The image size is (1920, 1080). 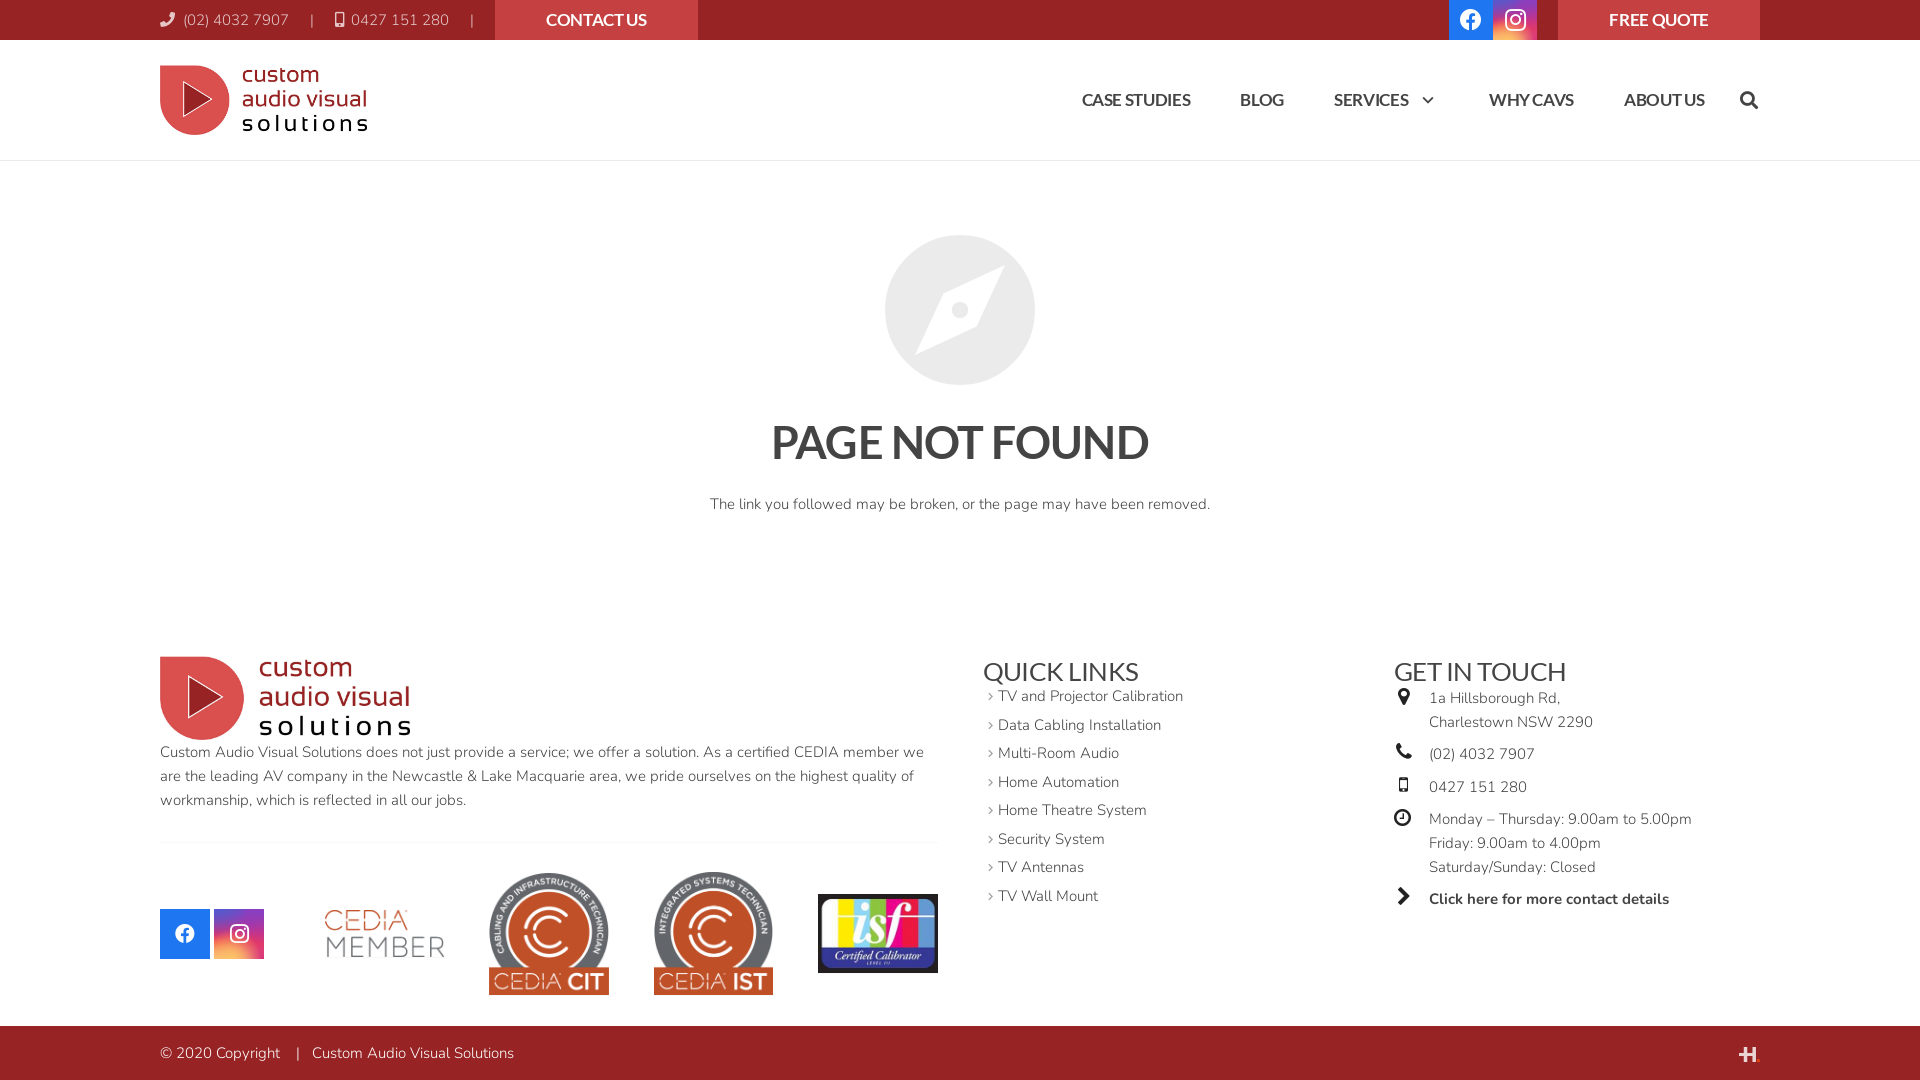 I want to click on Security System, so click(x=1052, y=840).